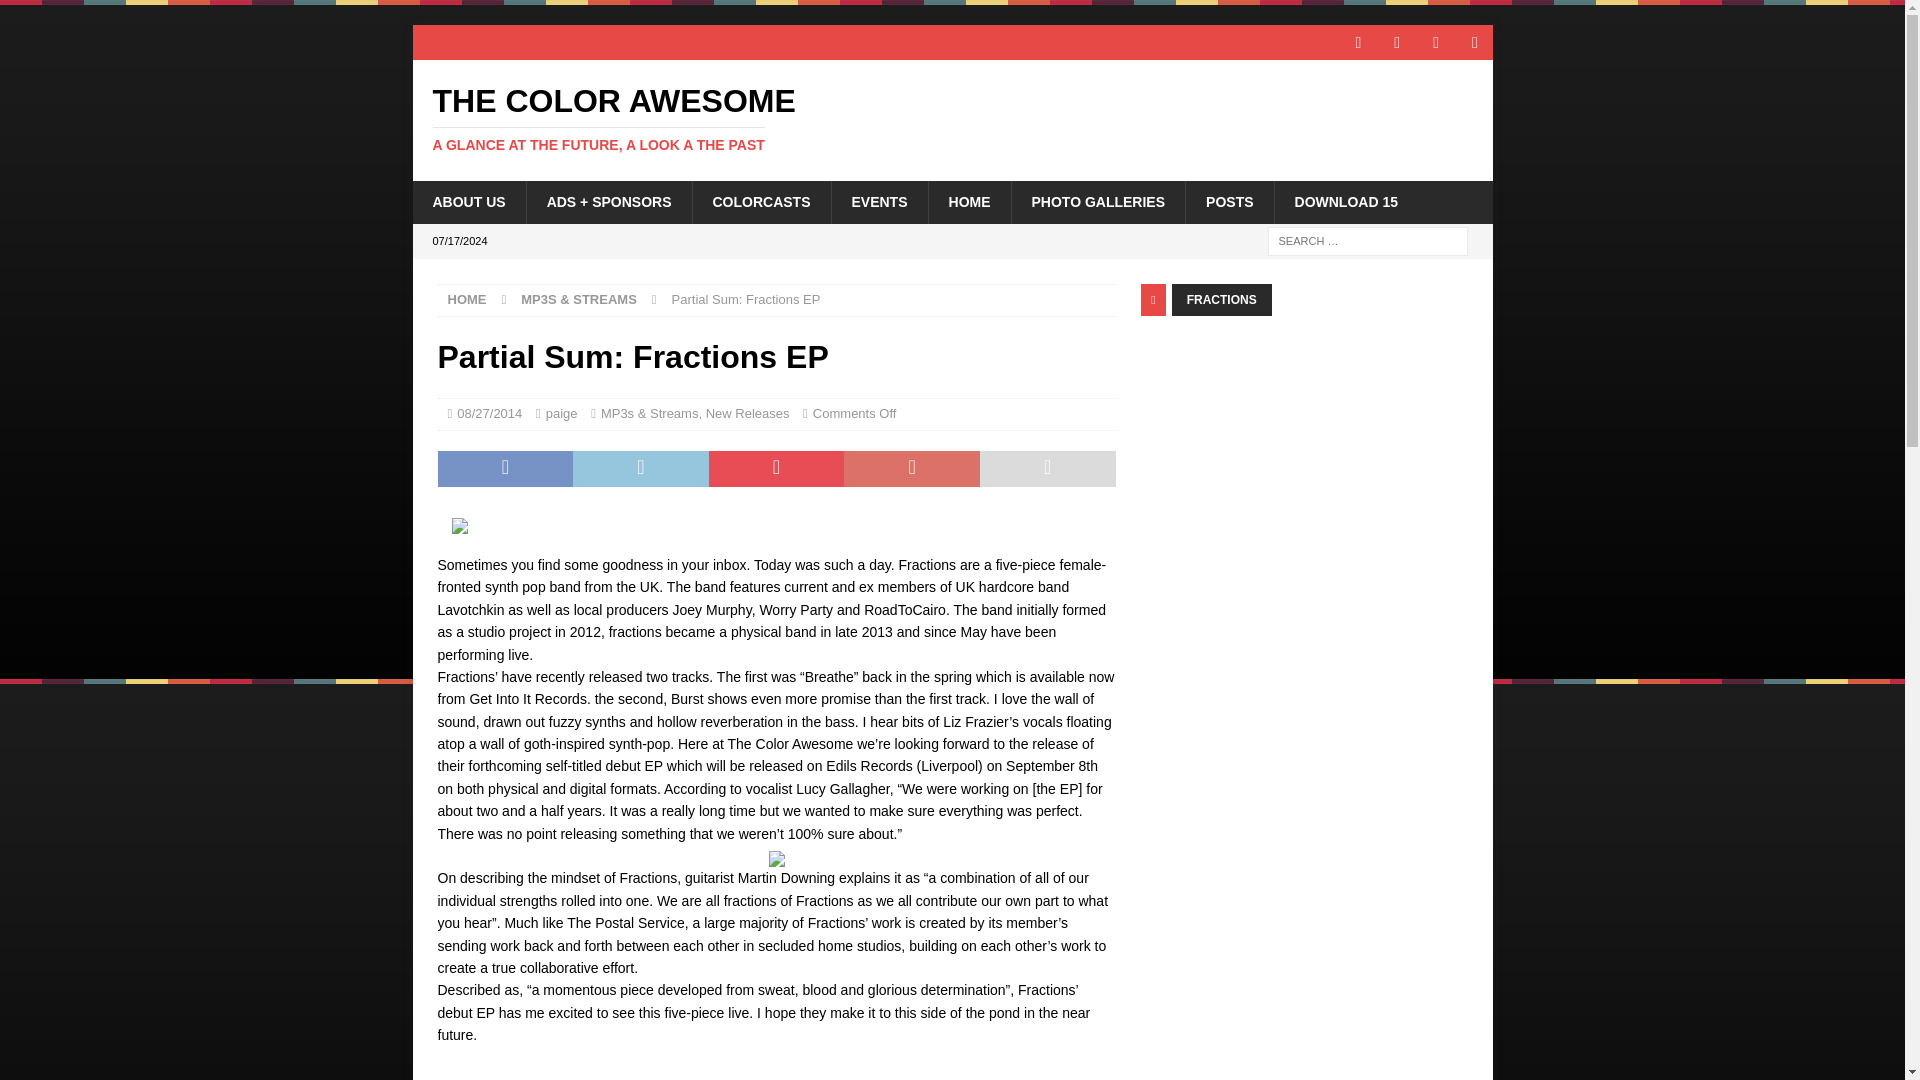 The width and height of the screenshot is (1920, 1080). I want to click on PHOTO GALLERIES, so click(1098, 202).